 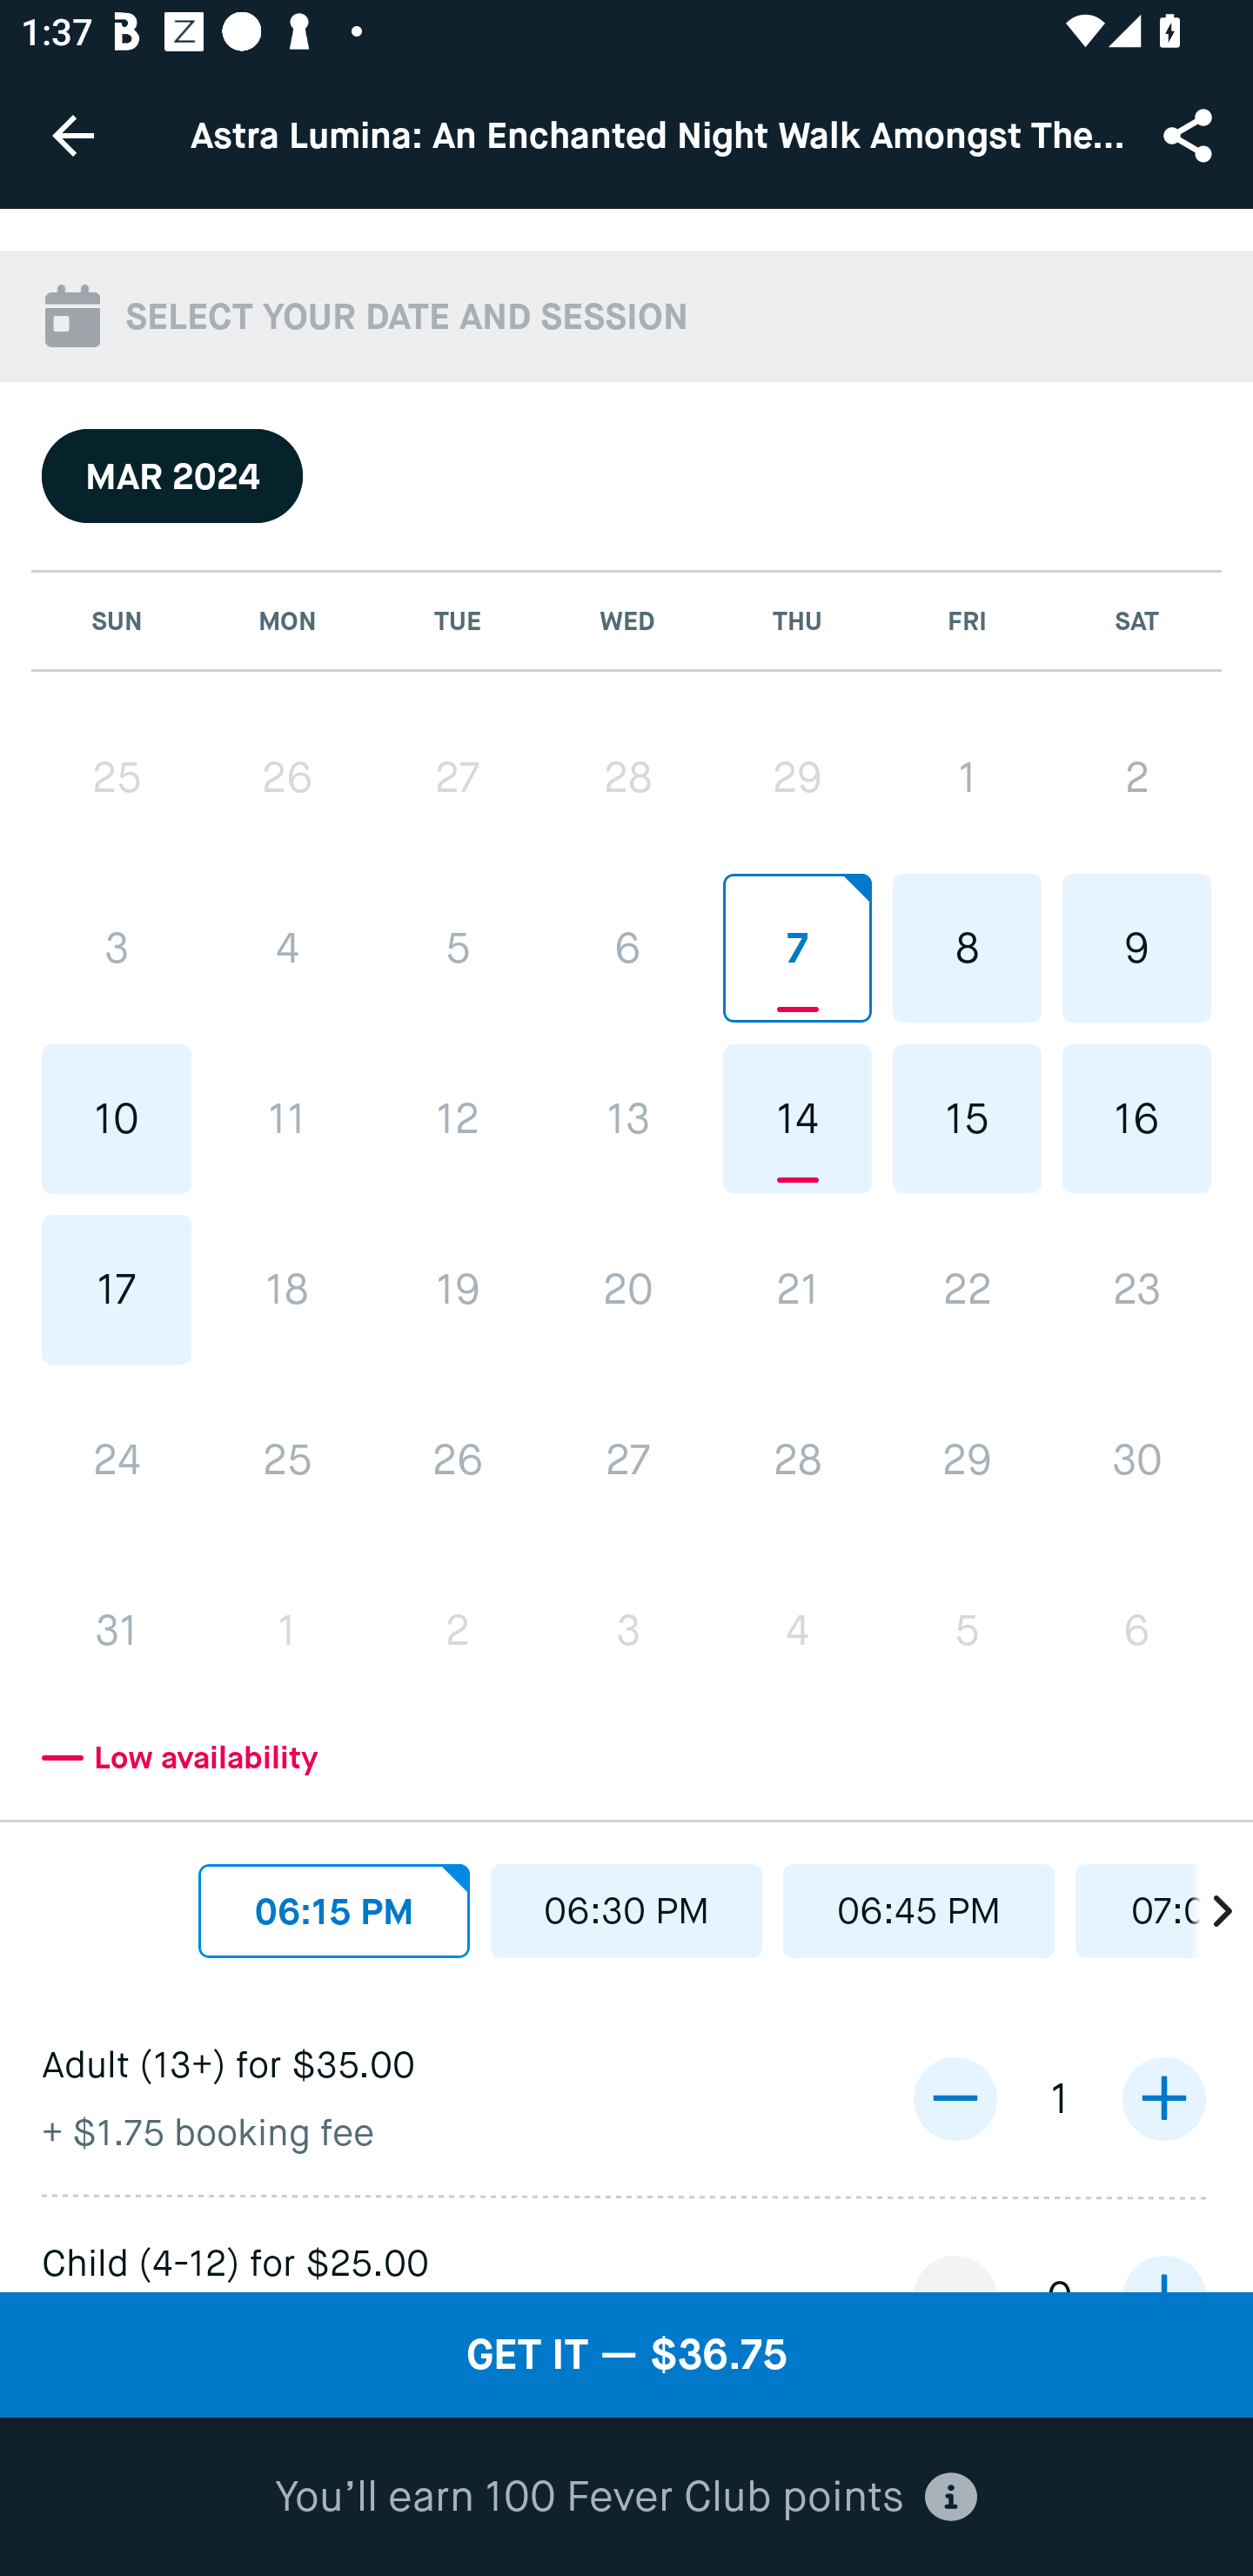 What do you see at coordinates (797, 1117) in the screenshot?
I see `14` at bounding box center [797, 1117].